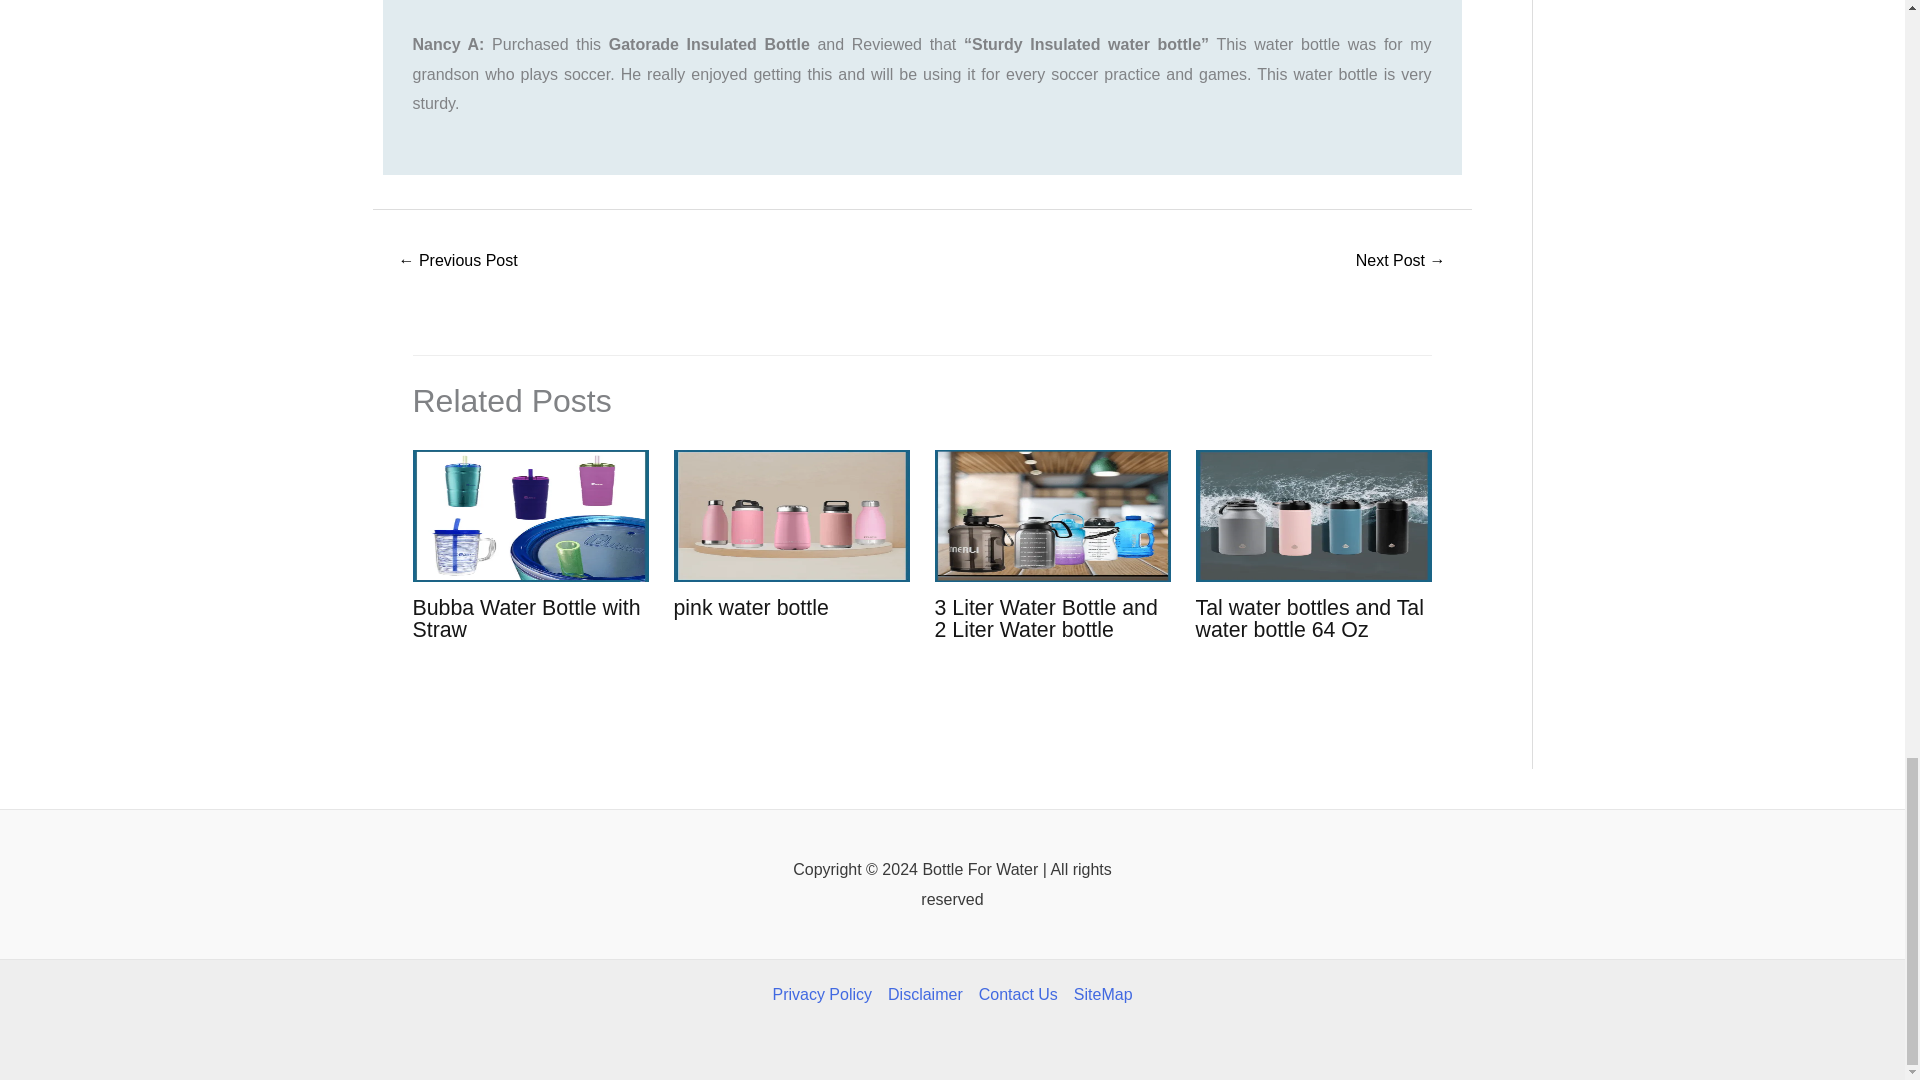 This screenshot has width=1920, height=1080. What do you see at coordinates (751, 608) in the screenshot?
I see `pink water bottle` at bounding box center [751, 608].